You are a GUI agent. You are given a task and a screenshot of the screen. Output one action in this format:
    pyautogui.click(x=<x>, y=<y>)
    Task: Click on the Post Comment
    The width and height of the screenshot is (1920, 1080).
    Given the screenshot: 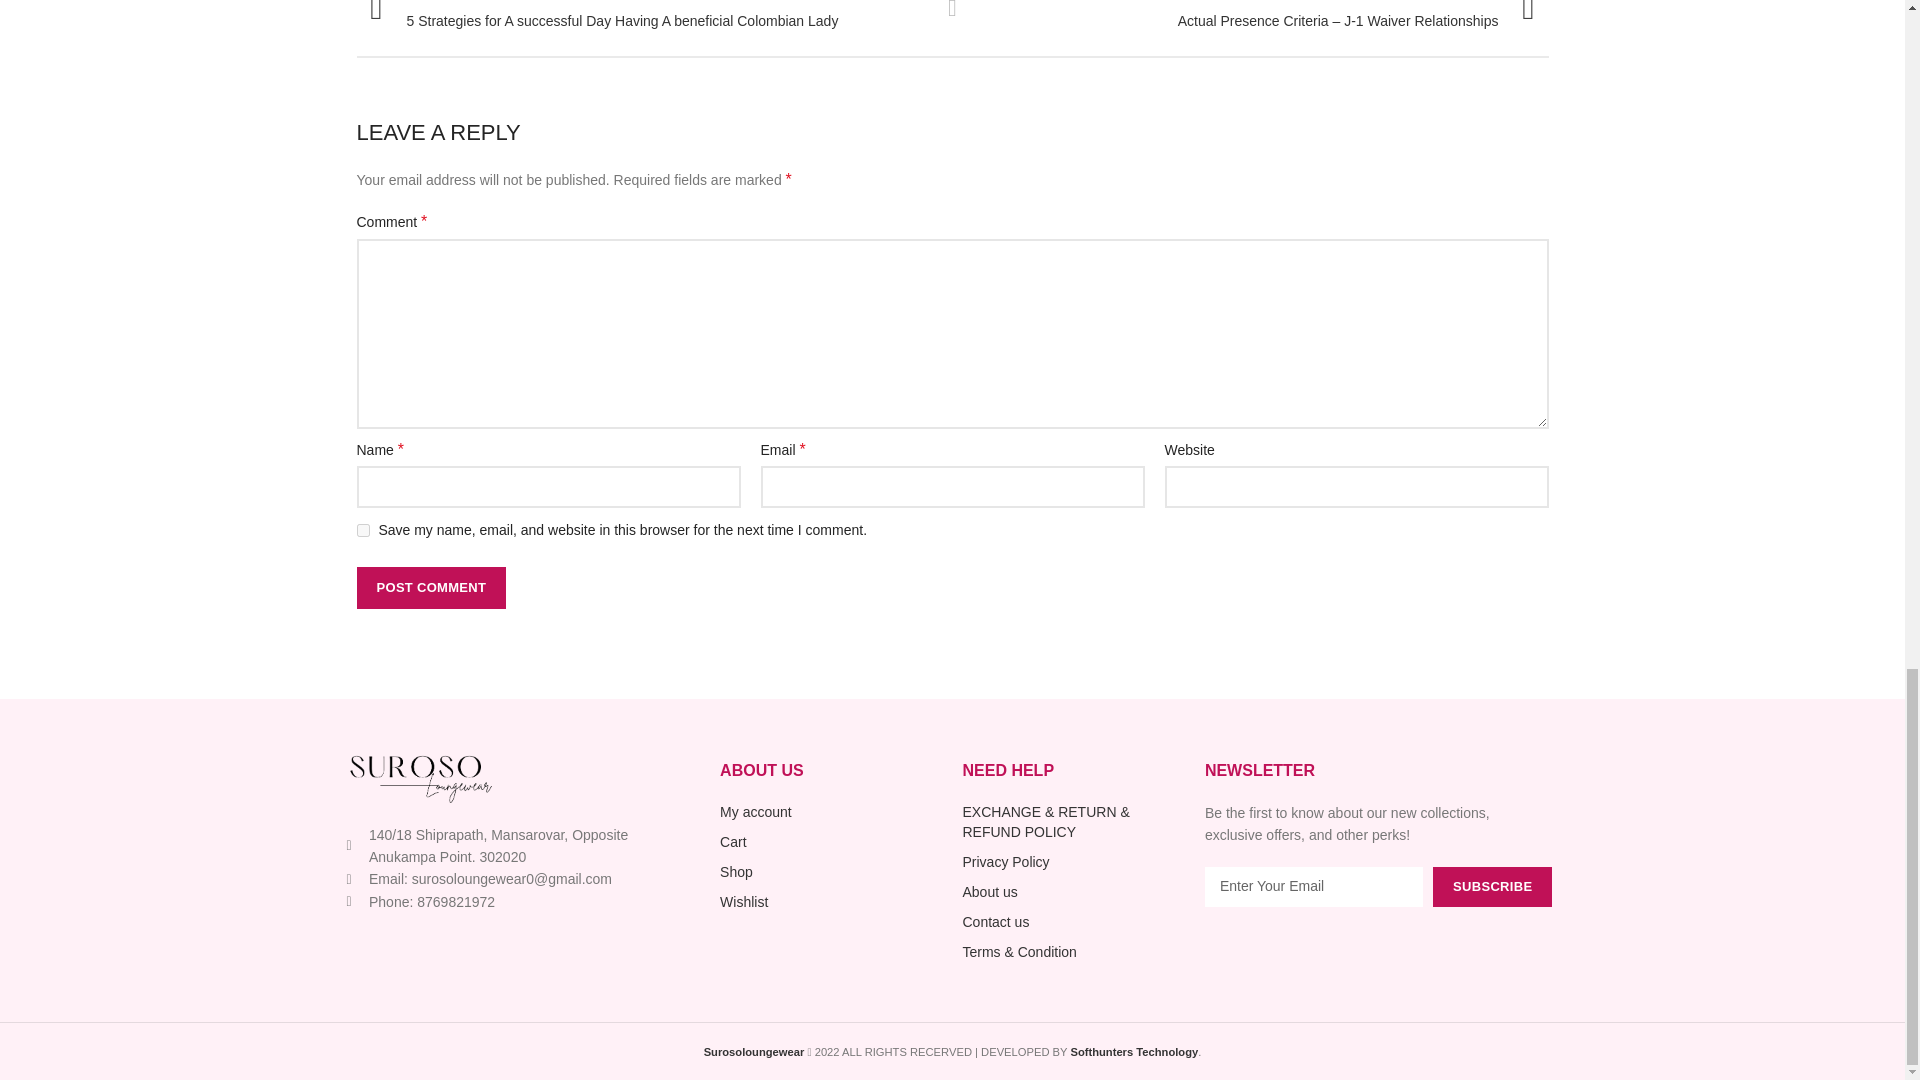 What is the action you would take?
    pyautogui.click(x=430, y=588)
    